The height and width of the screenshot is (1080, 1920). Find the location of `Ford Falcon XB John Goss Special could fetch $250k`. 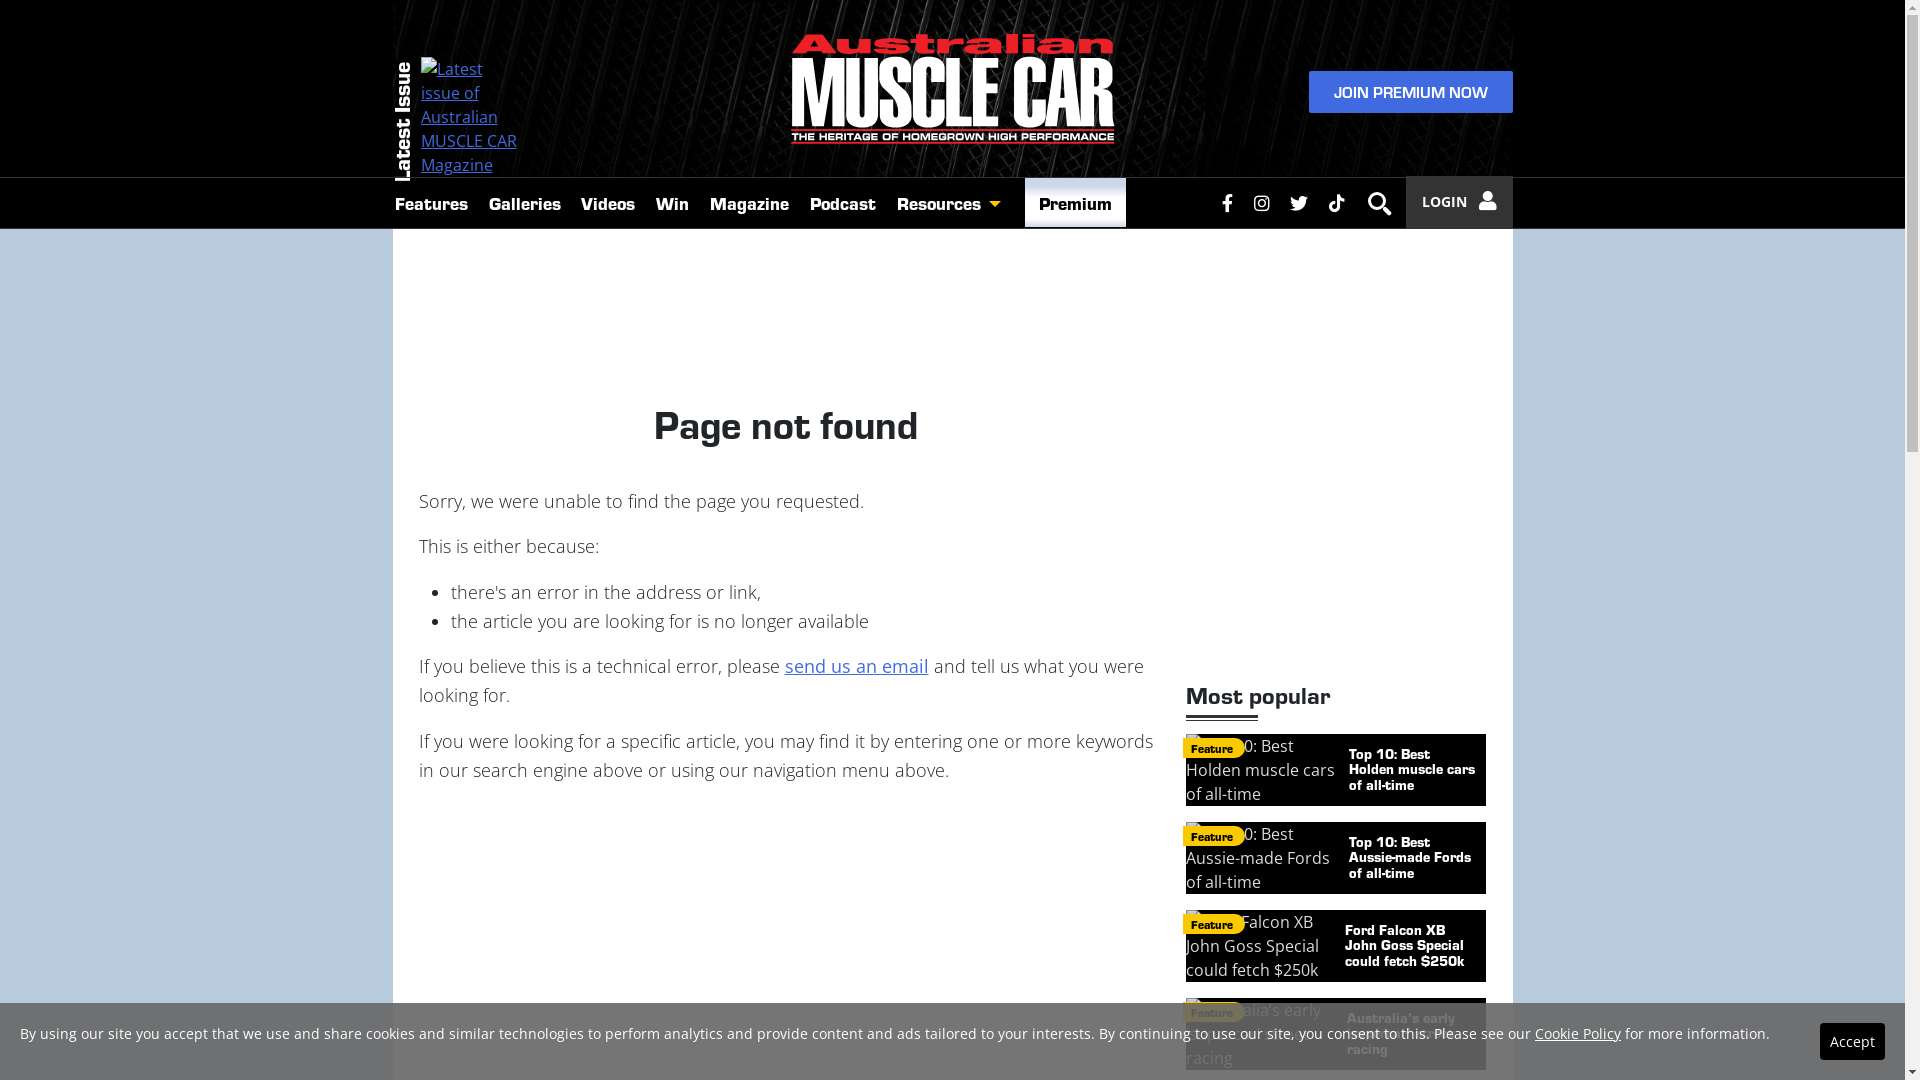

Ford Falcon XB John Goss Special could fetch $250k is located at coordinates (1336, 946).